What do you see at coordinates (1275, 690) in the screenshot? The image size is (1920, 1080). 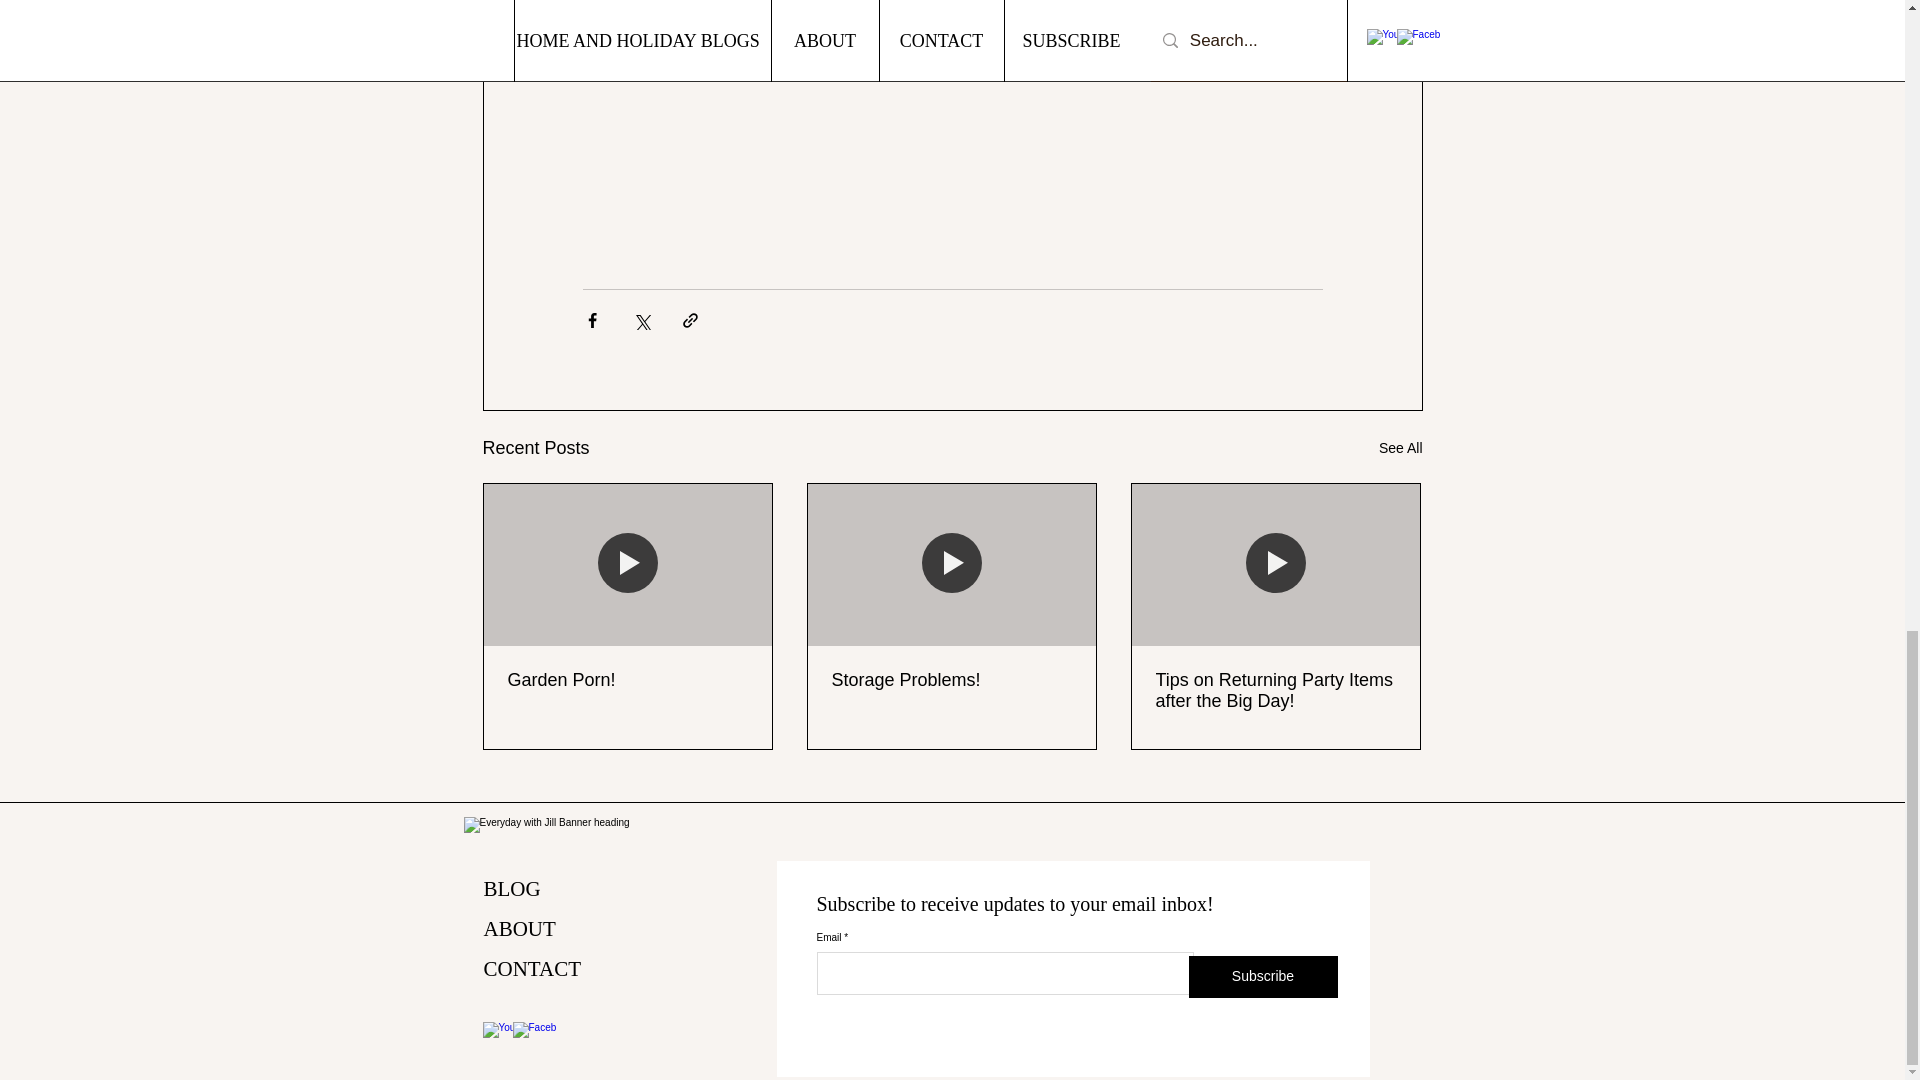 I see `Tips on Returning Party Items after the Big Day!` at bounding box center [1275, 690].